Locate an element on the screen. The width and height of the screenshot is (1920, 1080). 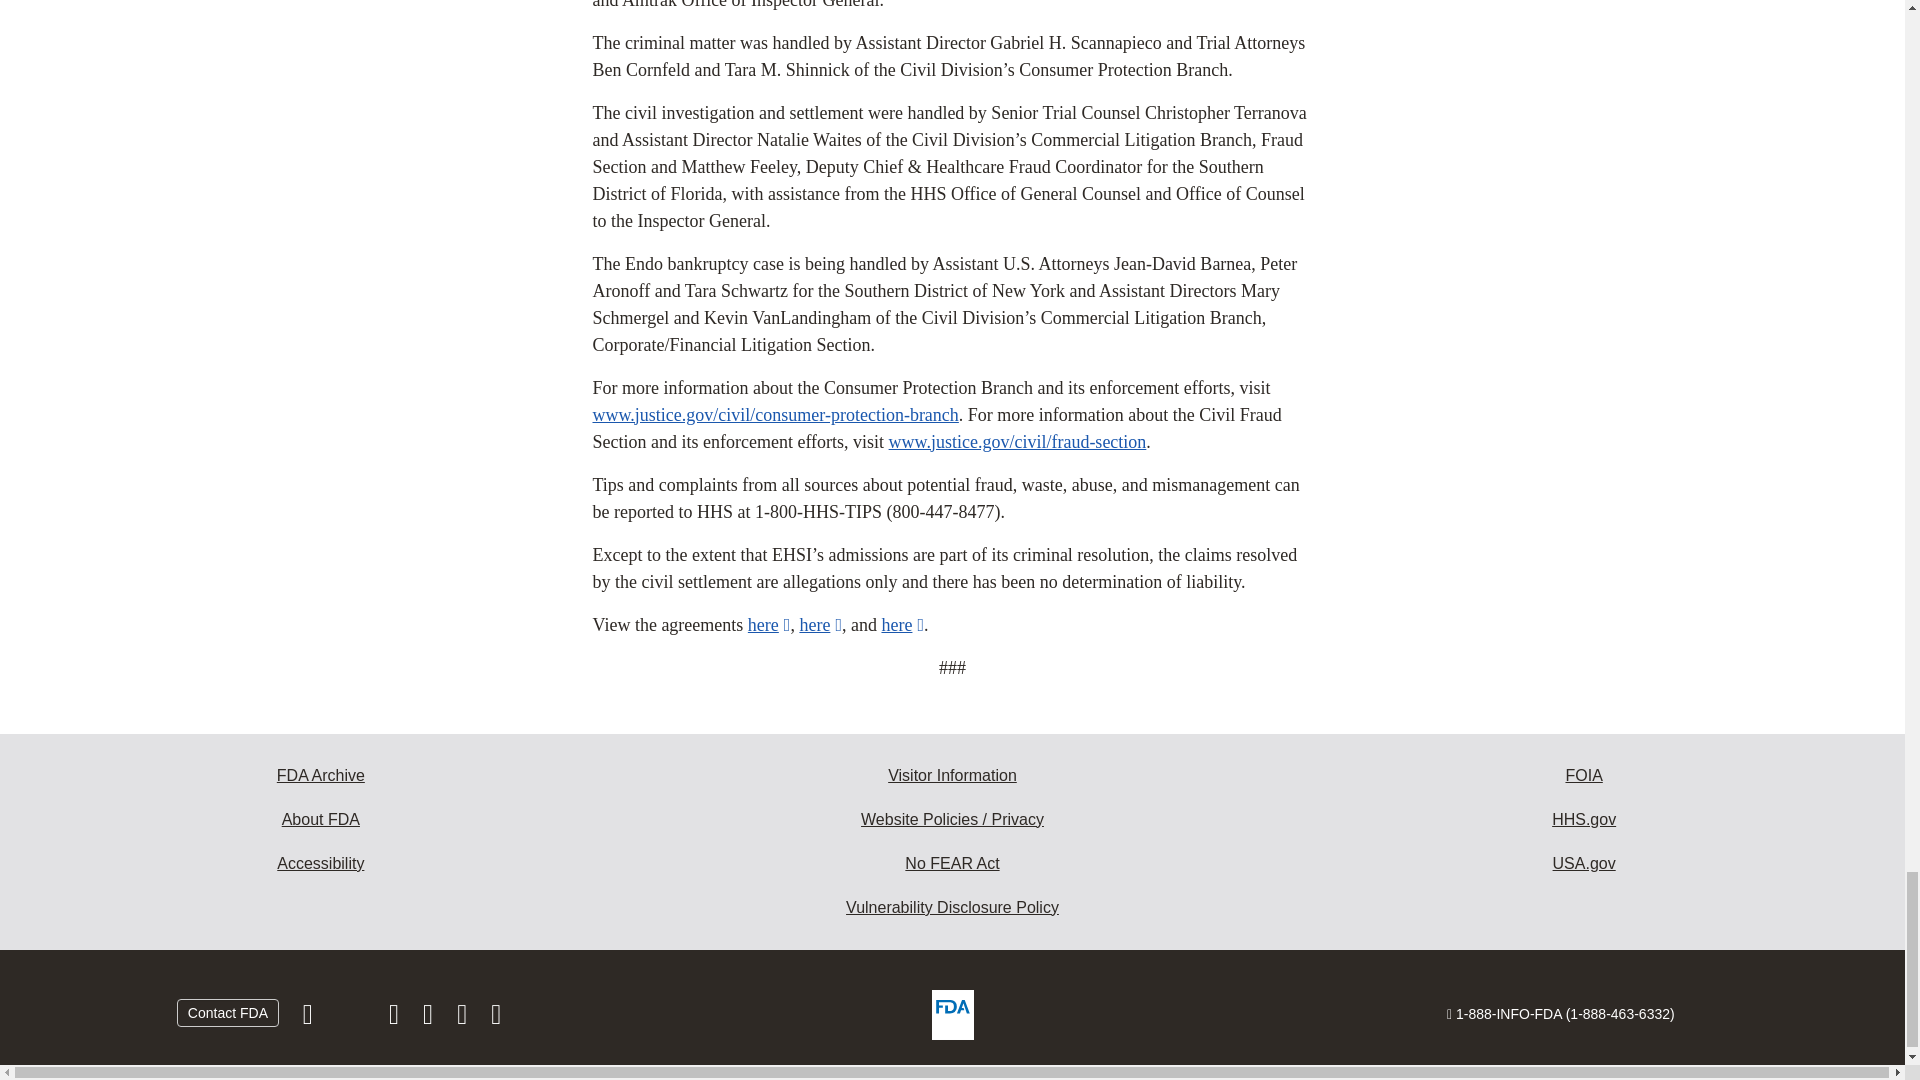
Follow FDA on X is located at coordinates (352, 1018).